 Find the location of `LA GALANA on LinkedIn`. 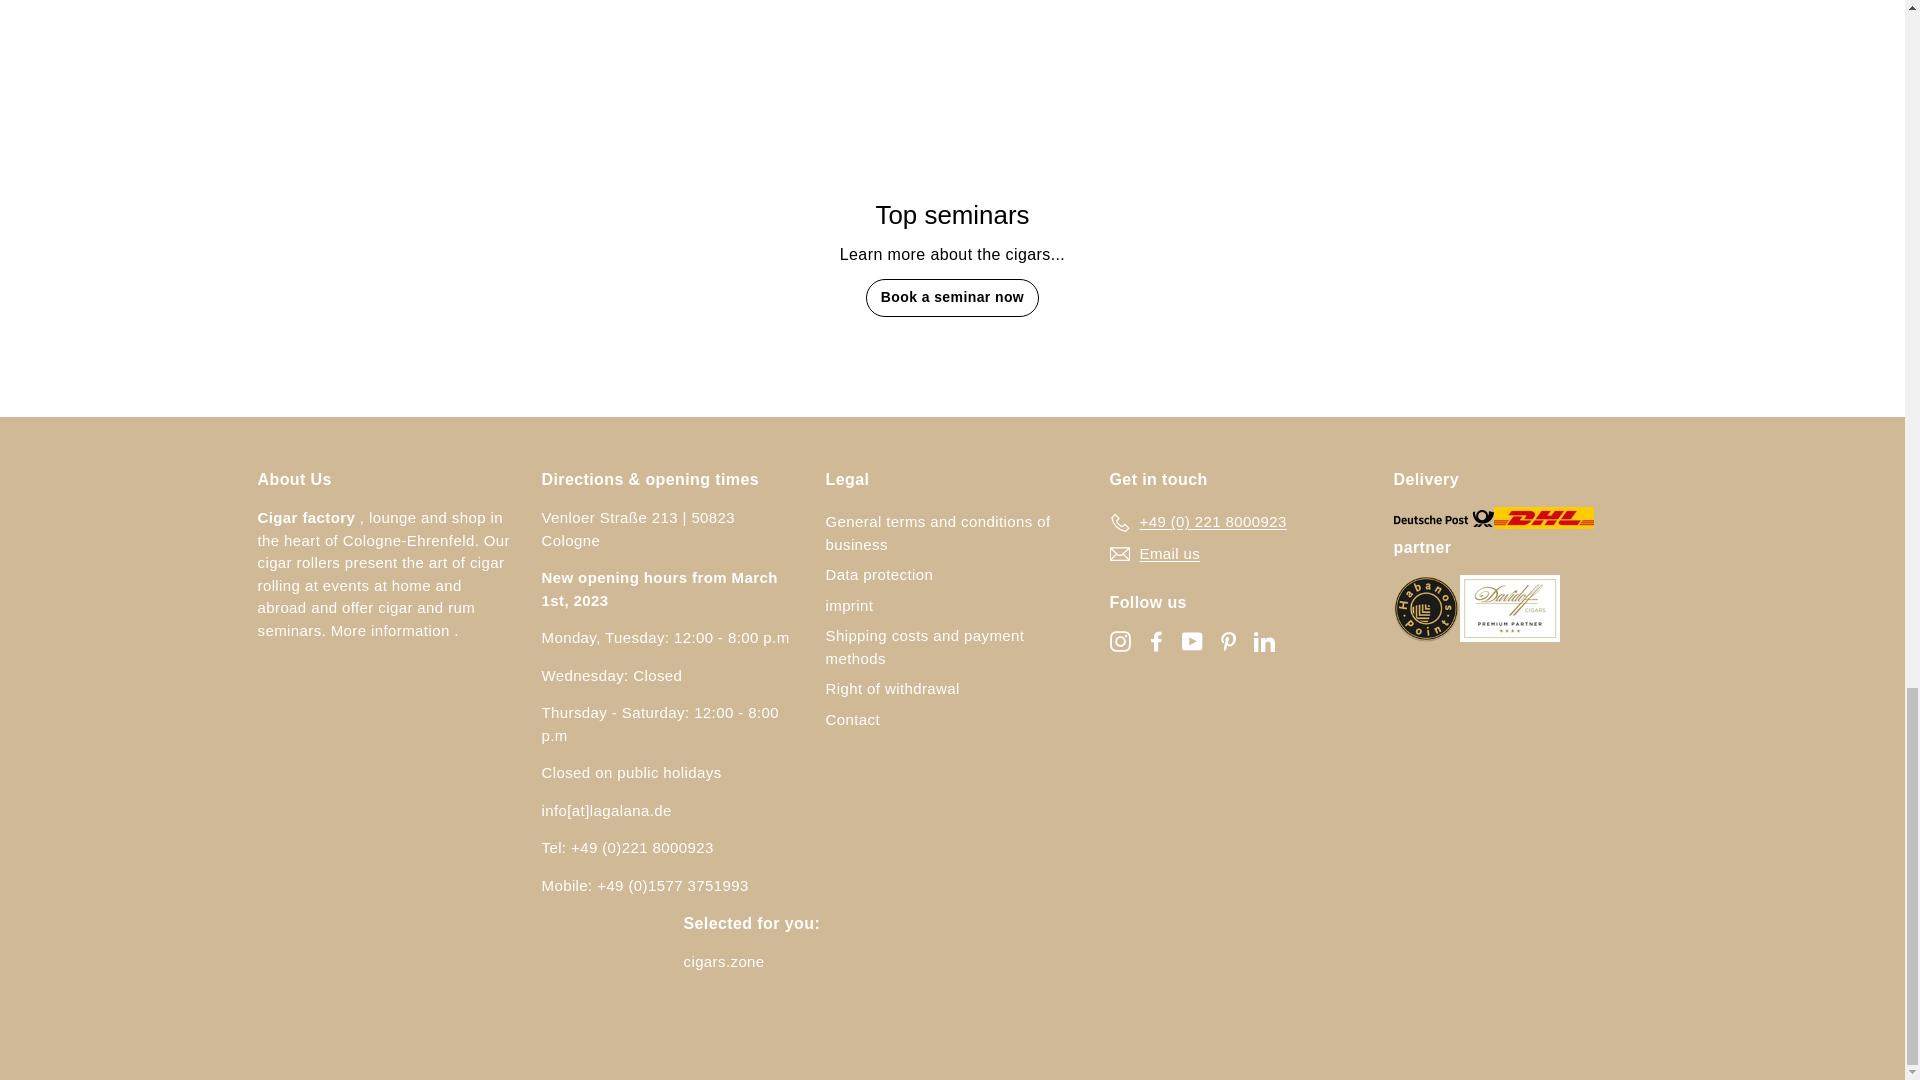

LA GALANA on LinkedIn is located at coordinates (1264, 641).